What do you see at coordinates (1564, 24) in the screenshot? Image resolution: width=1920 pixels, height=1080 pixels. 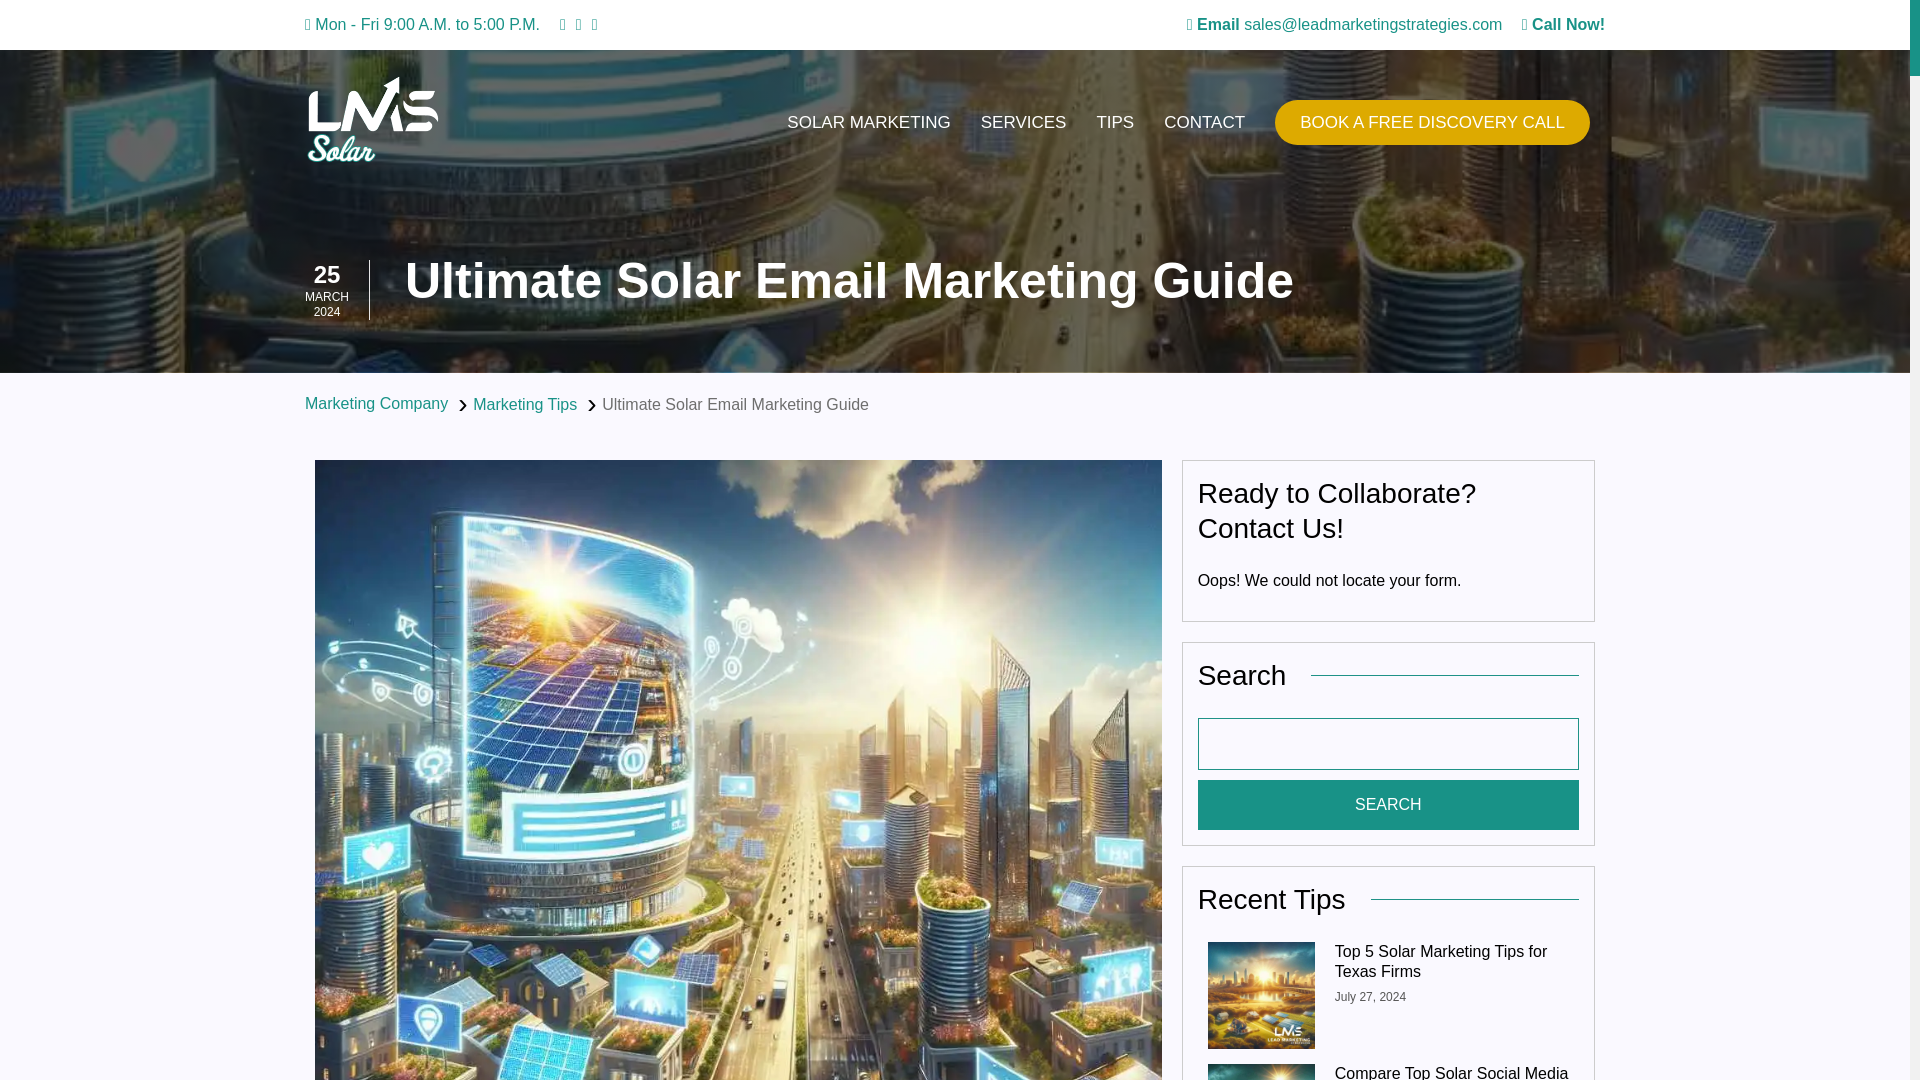 I see `Call Now!` at bounding box center [1564, 24].